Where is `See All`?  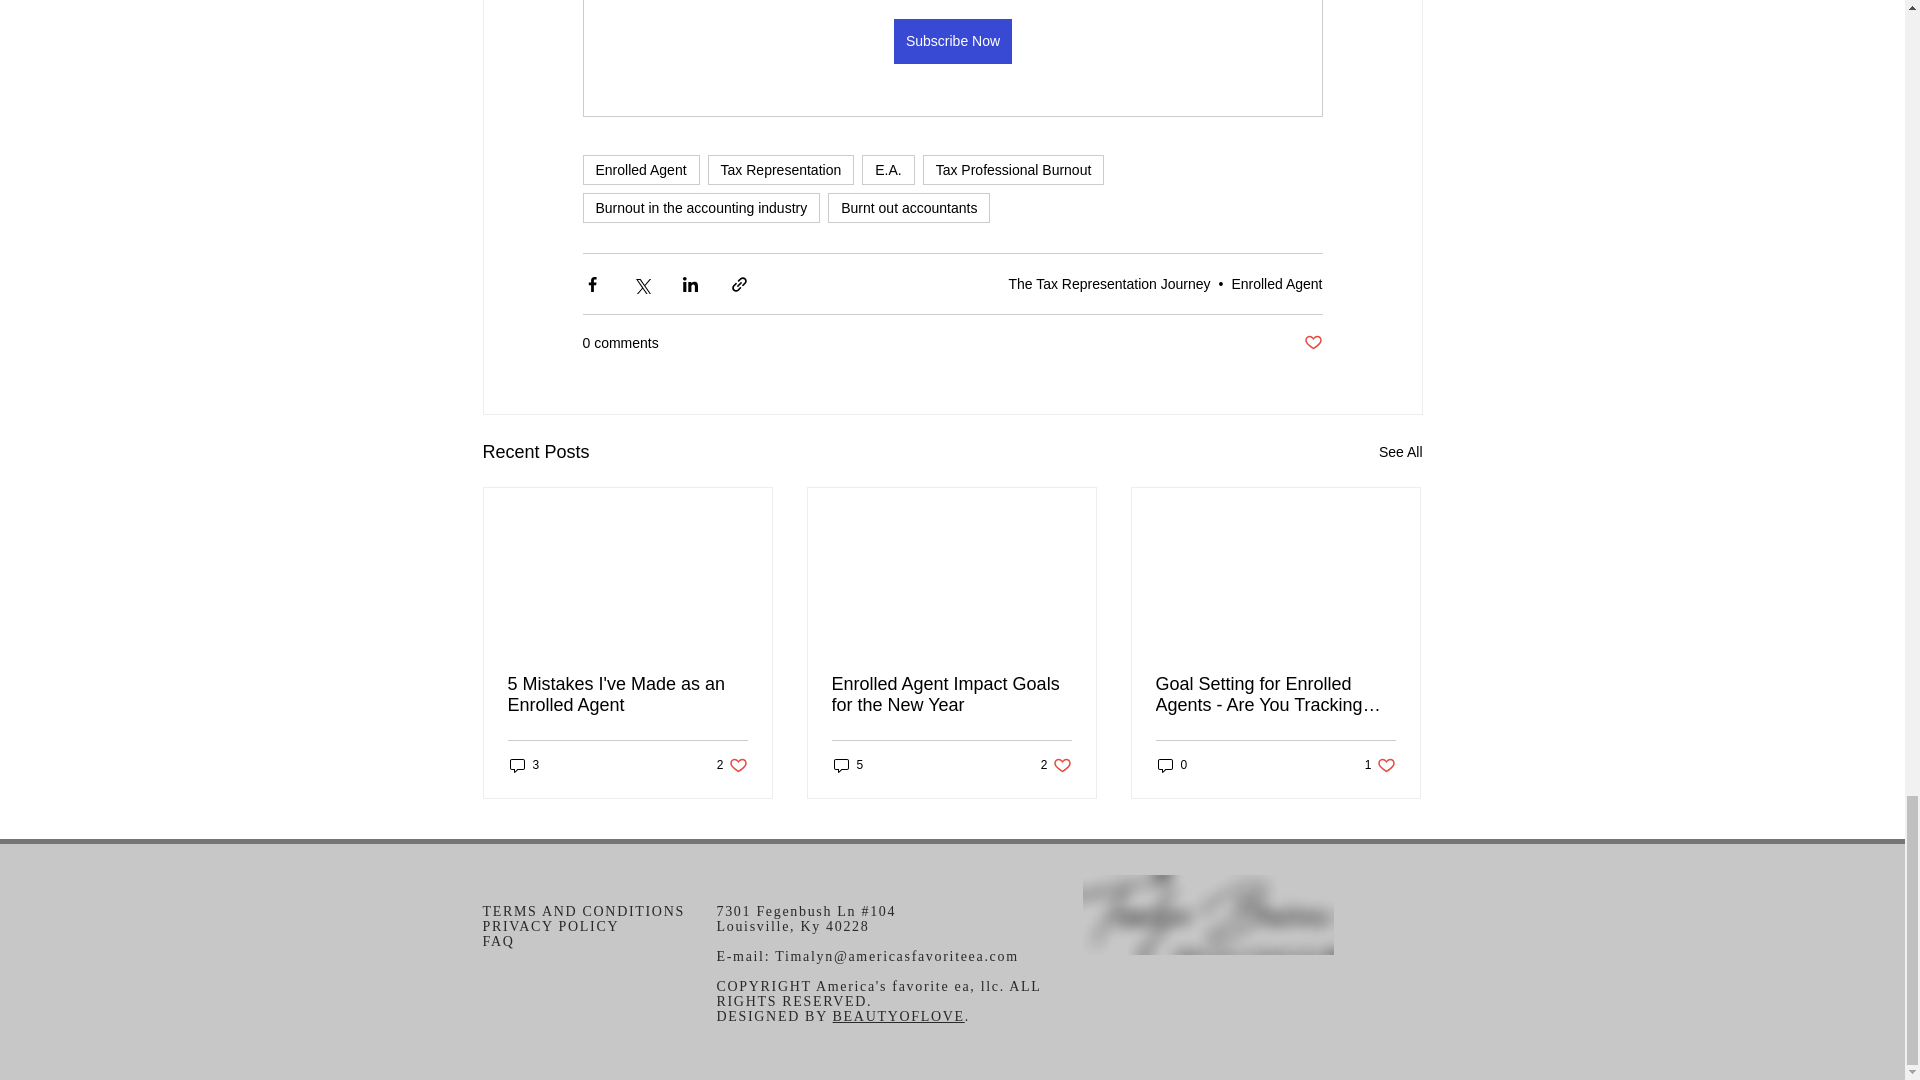
See All is located at coordinates (1400, 452).